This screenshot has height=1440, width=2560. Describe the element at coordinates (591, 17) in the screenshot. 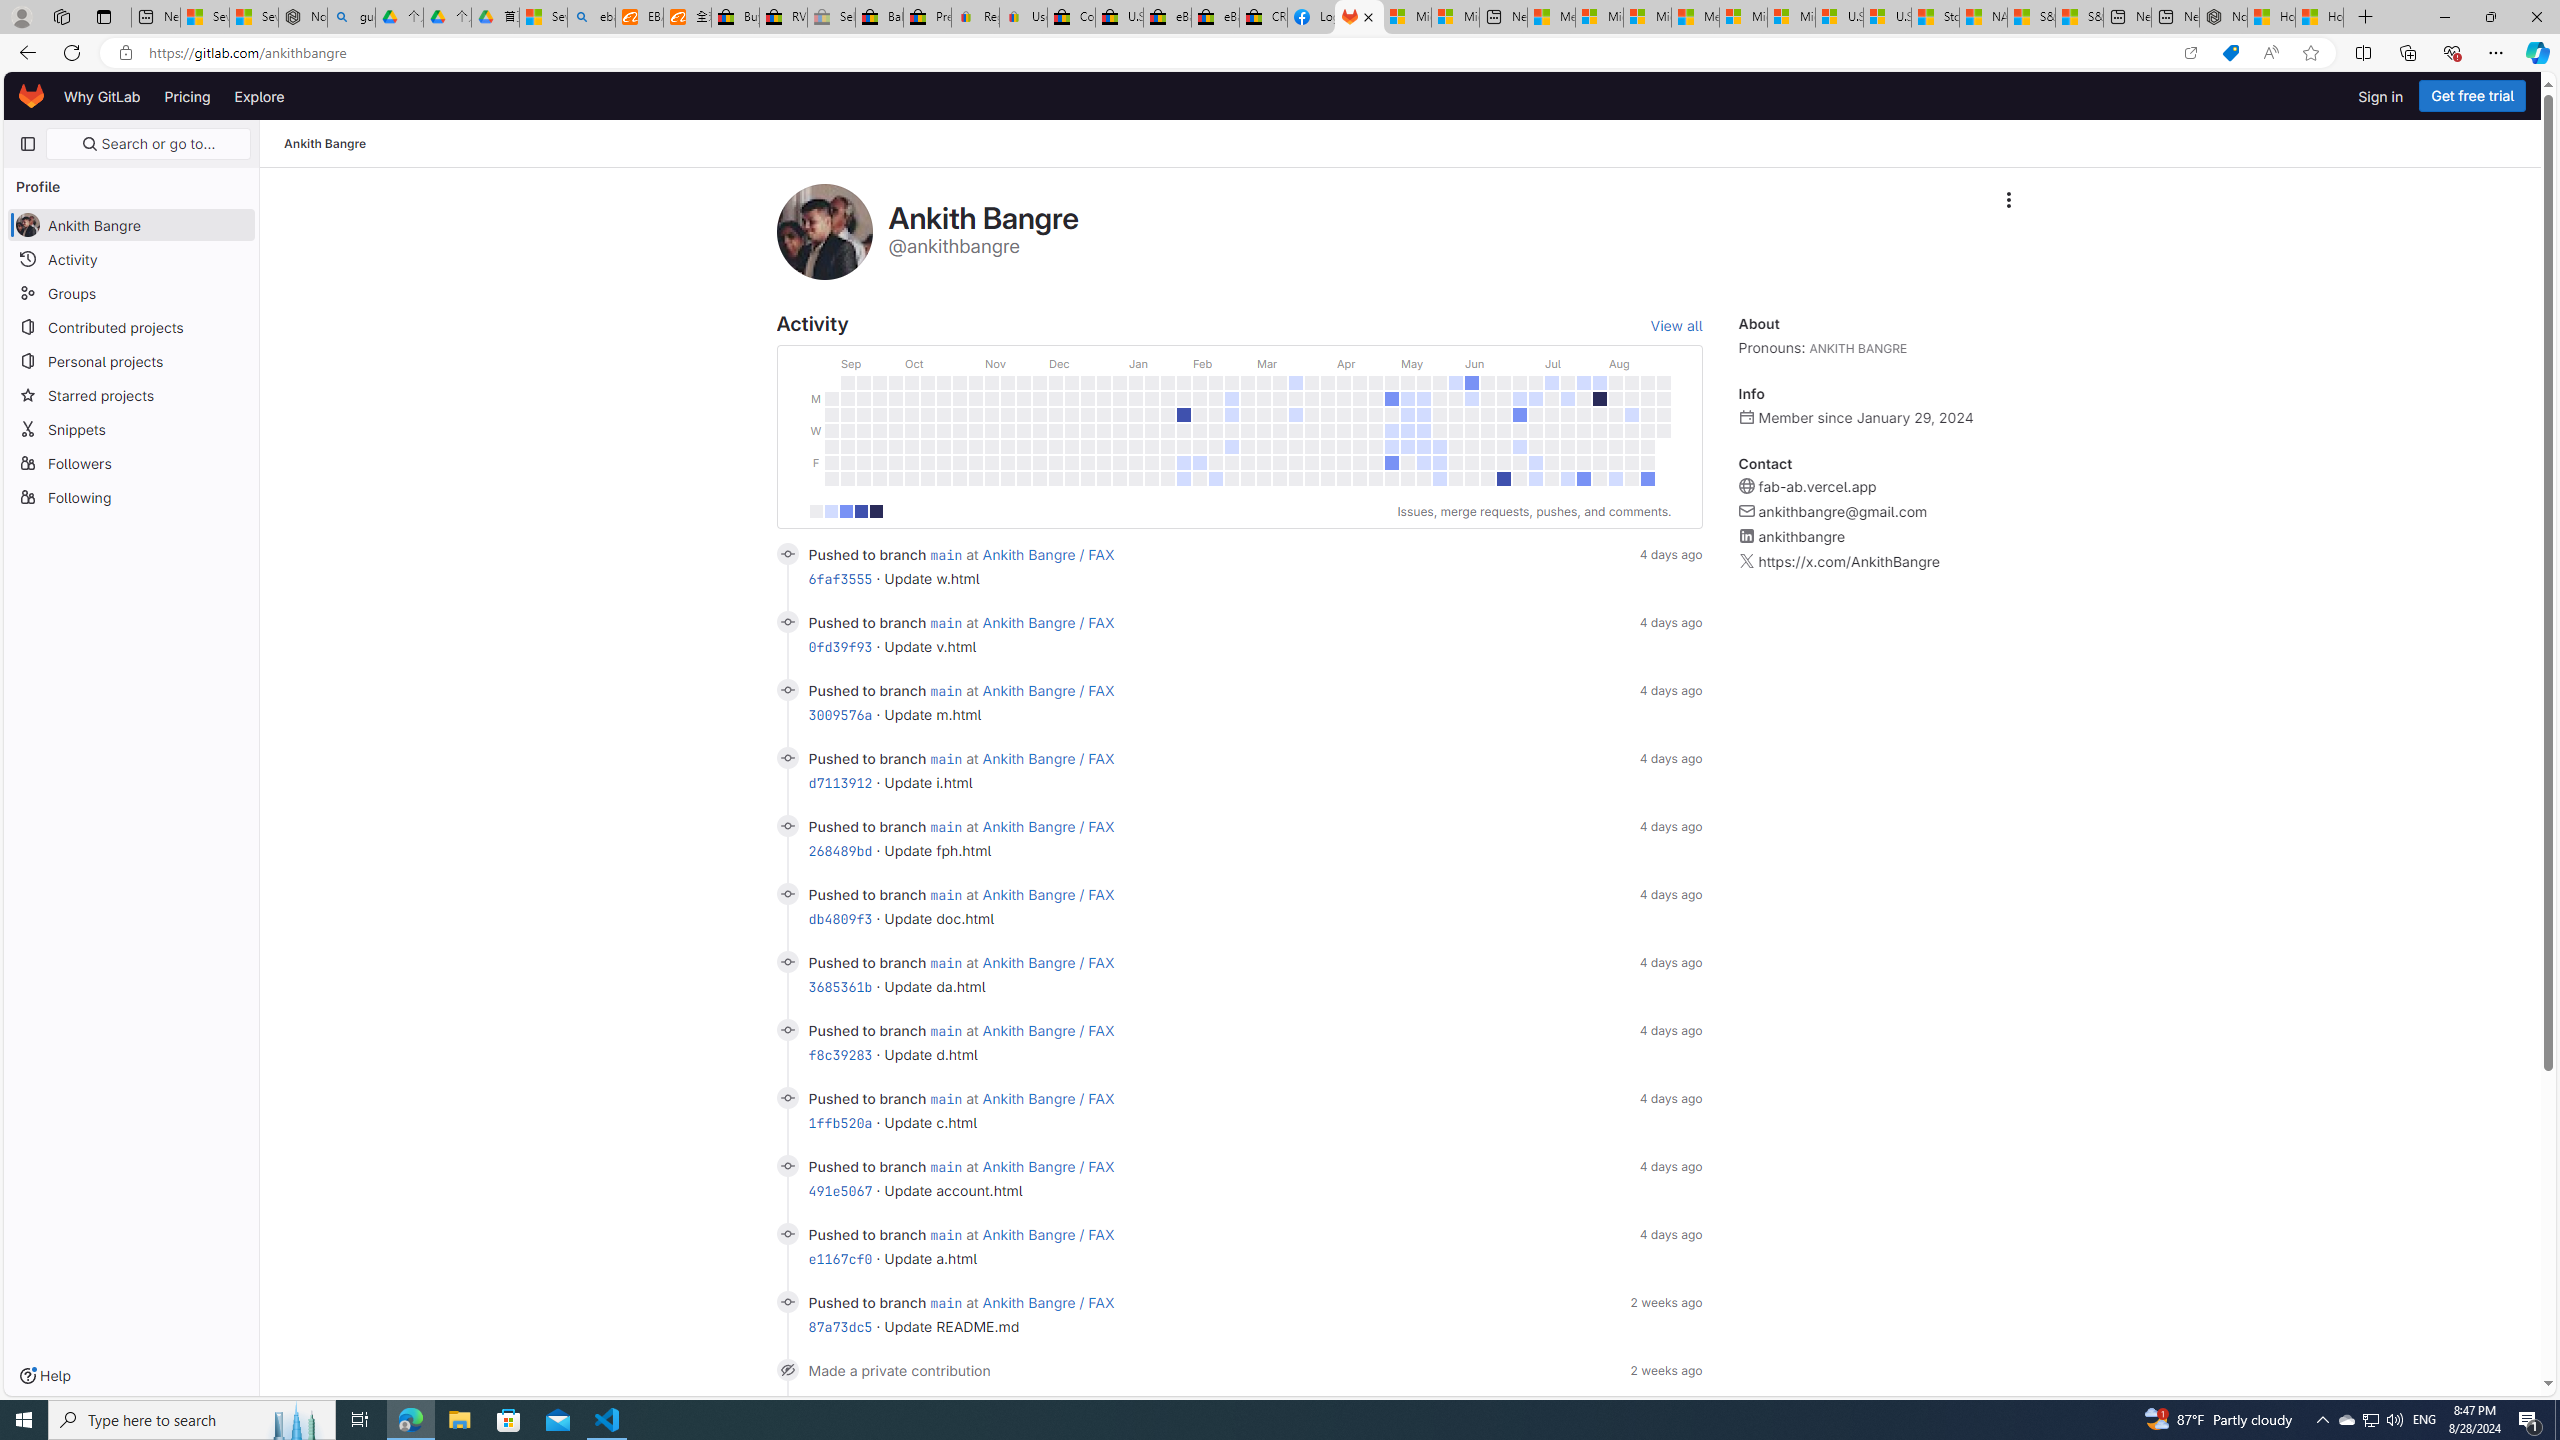

I see `ebay - Search` at that location.